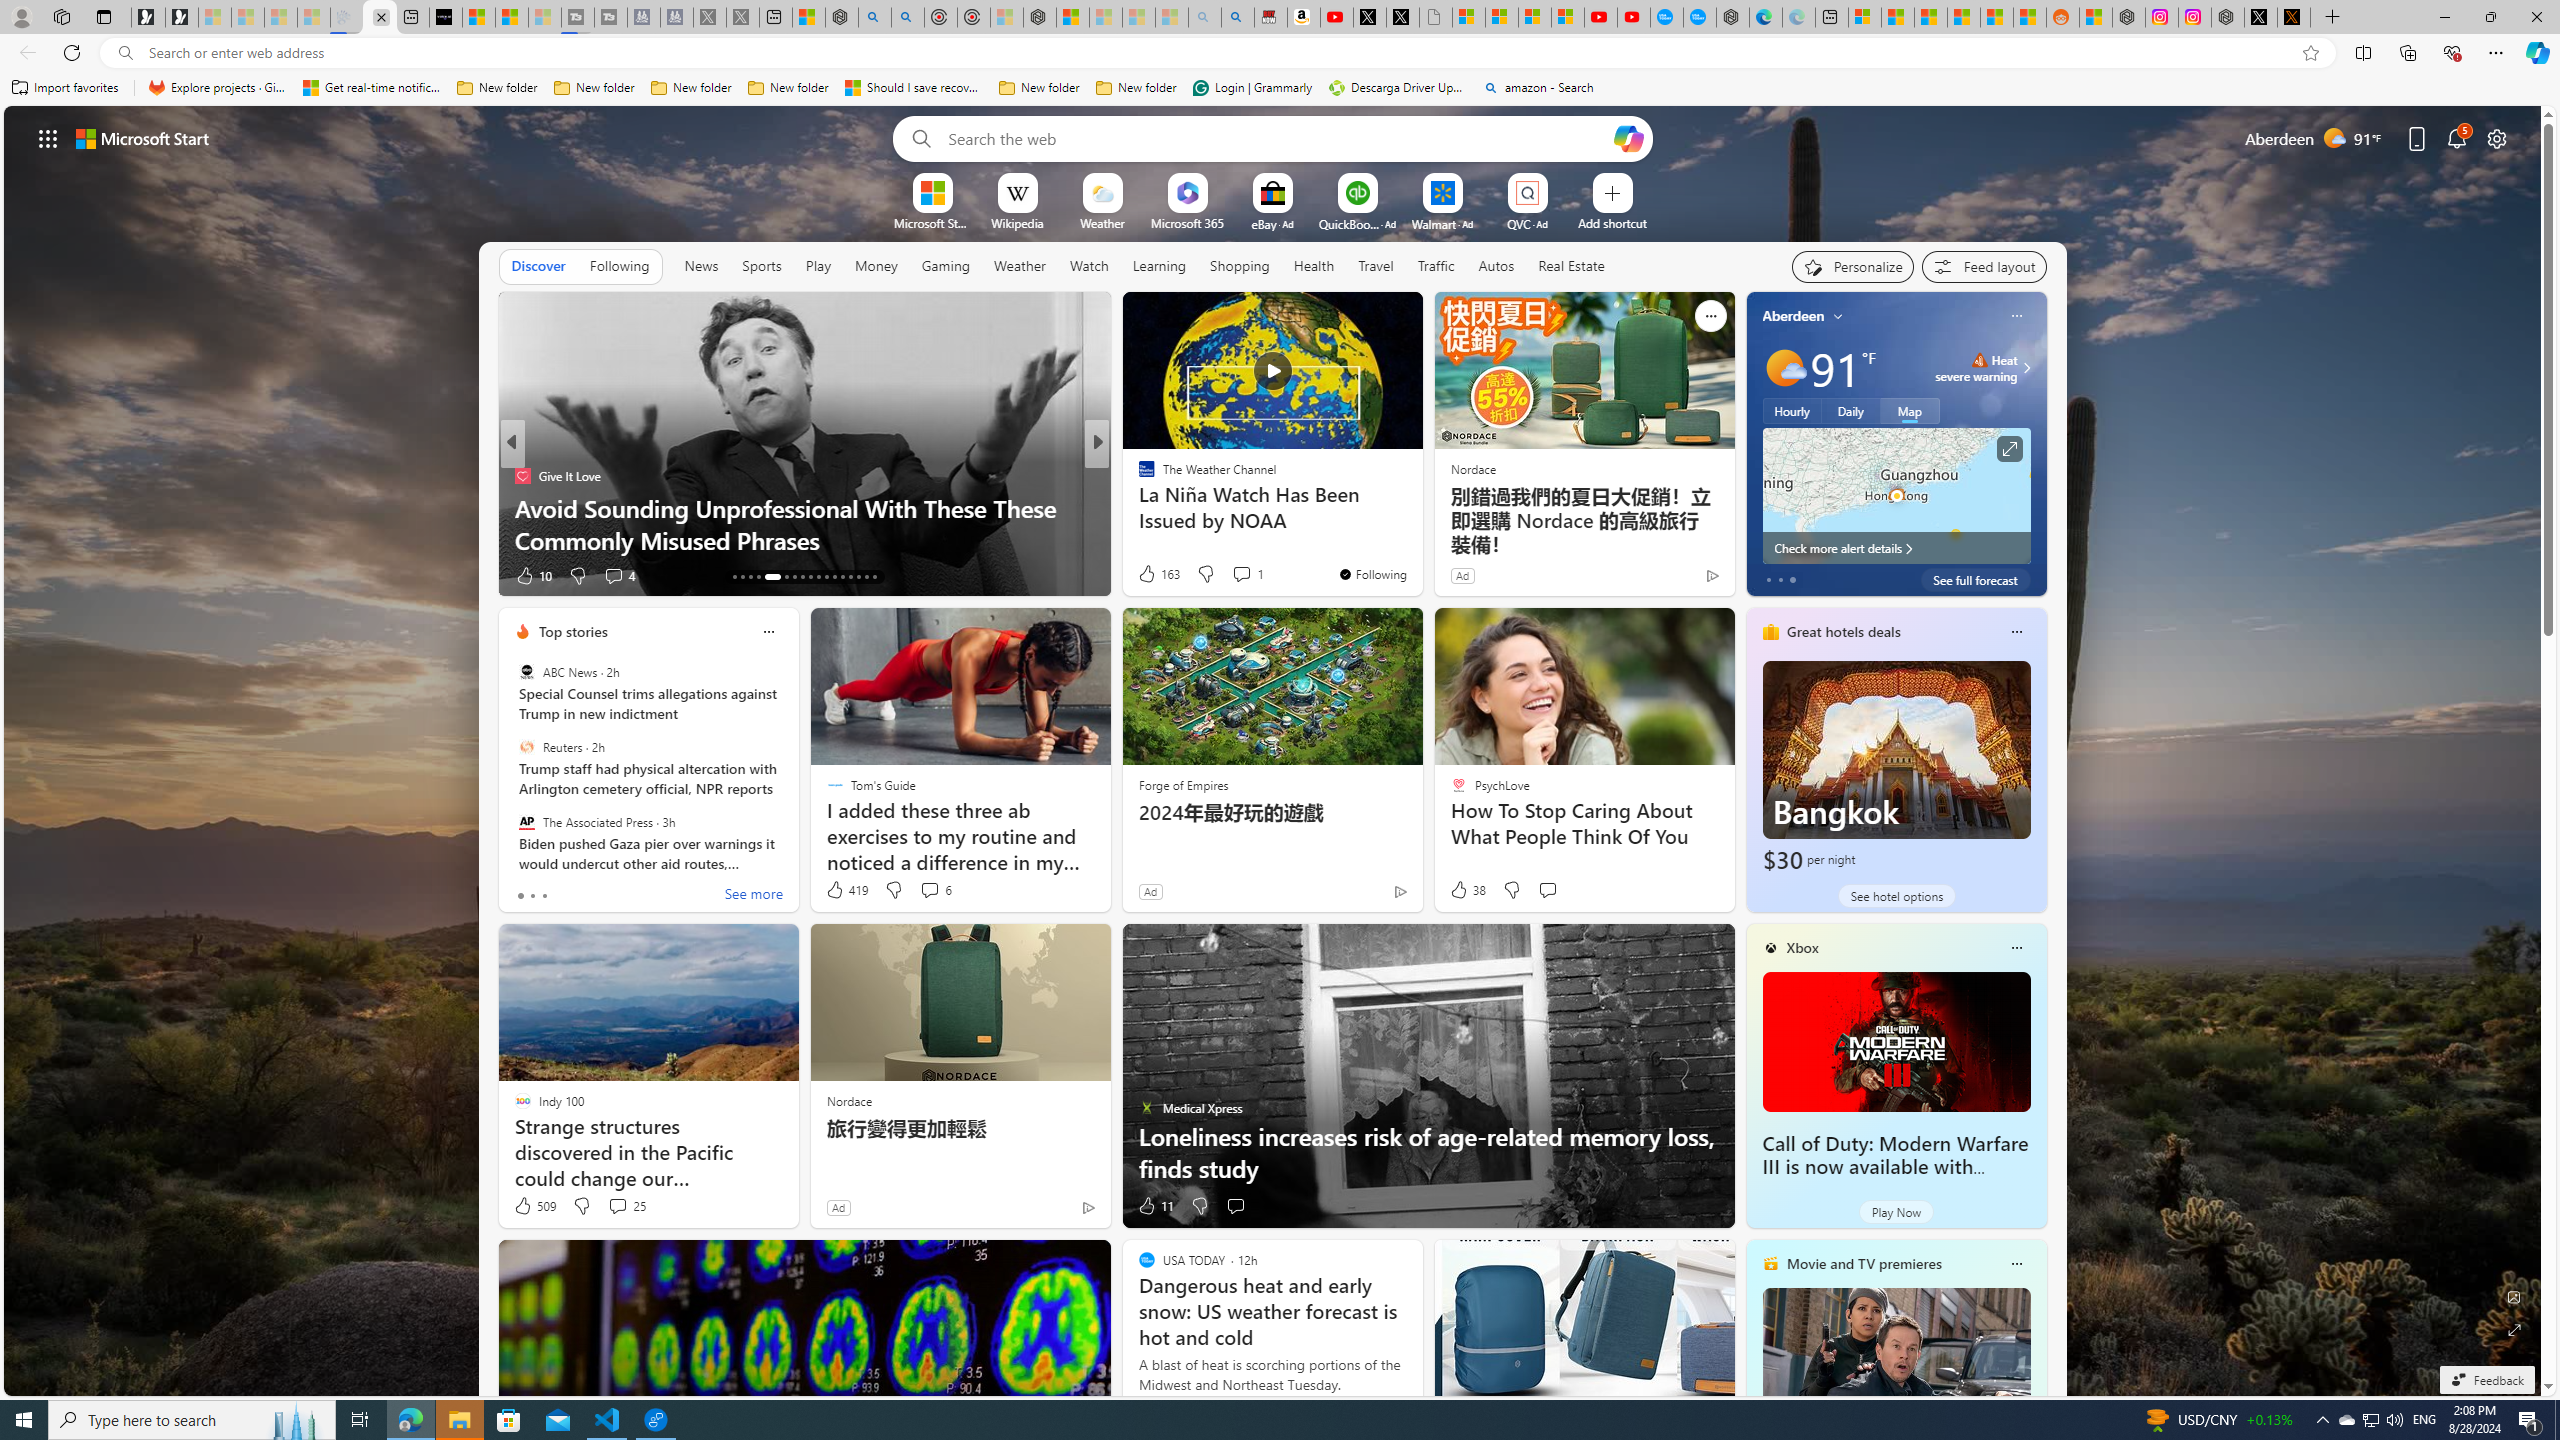 The height and width of the screenshot is (1440, 2560). What do you see at coordinates (866, 577) in the screenshot?
I see `AutomationID: tab-52` at bounding box center [866, 577].